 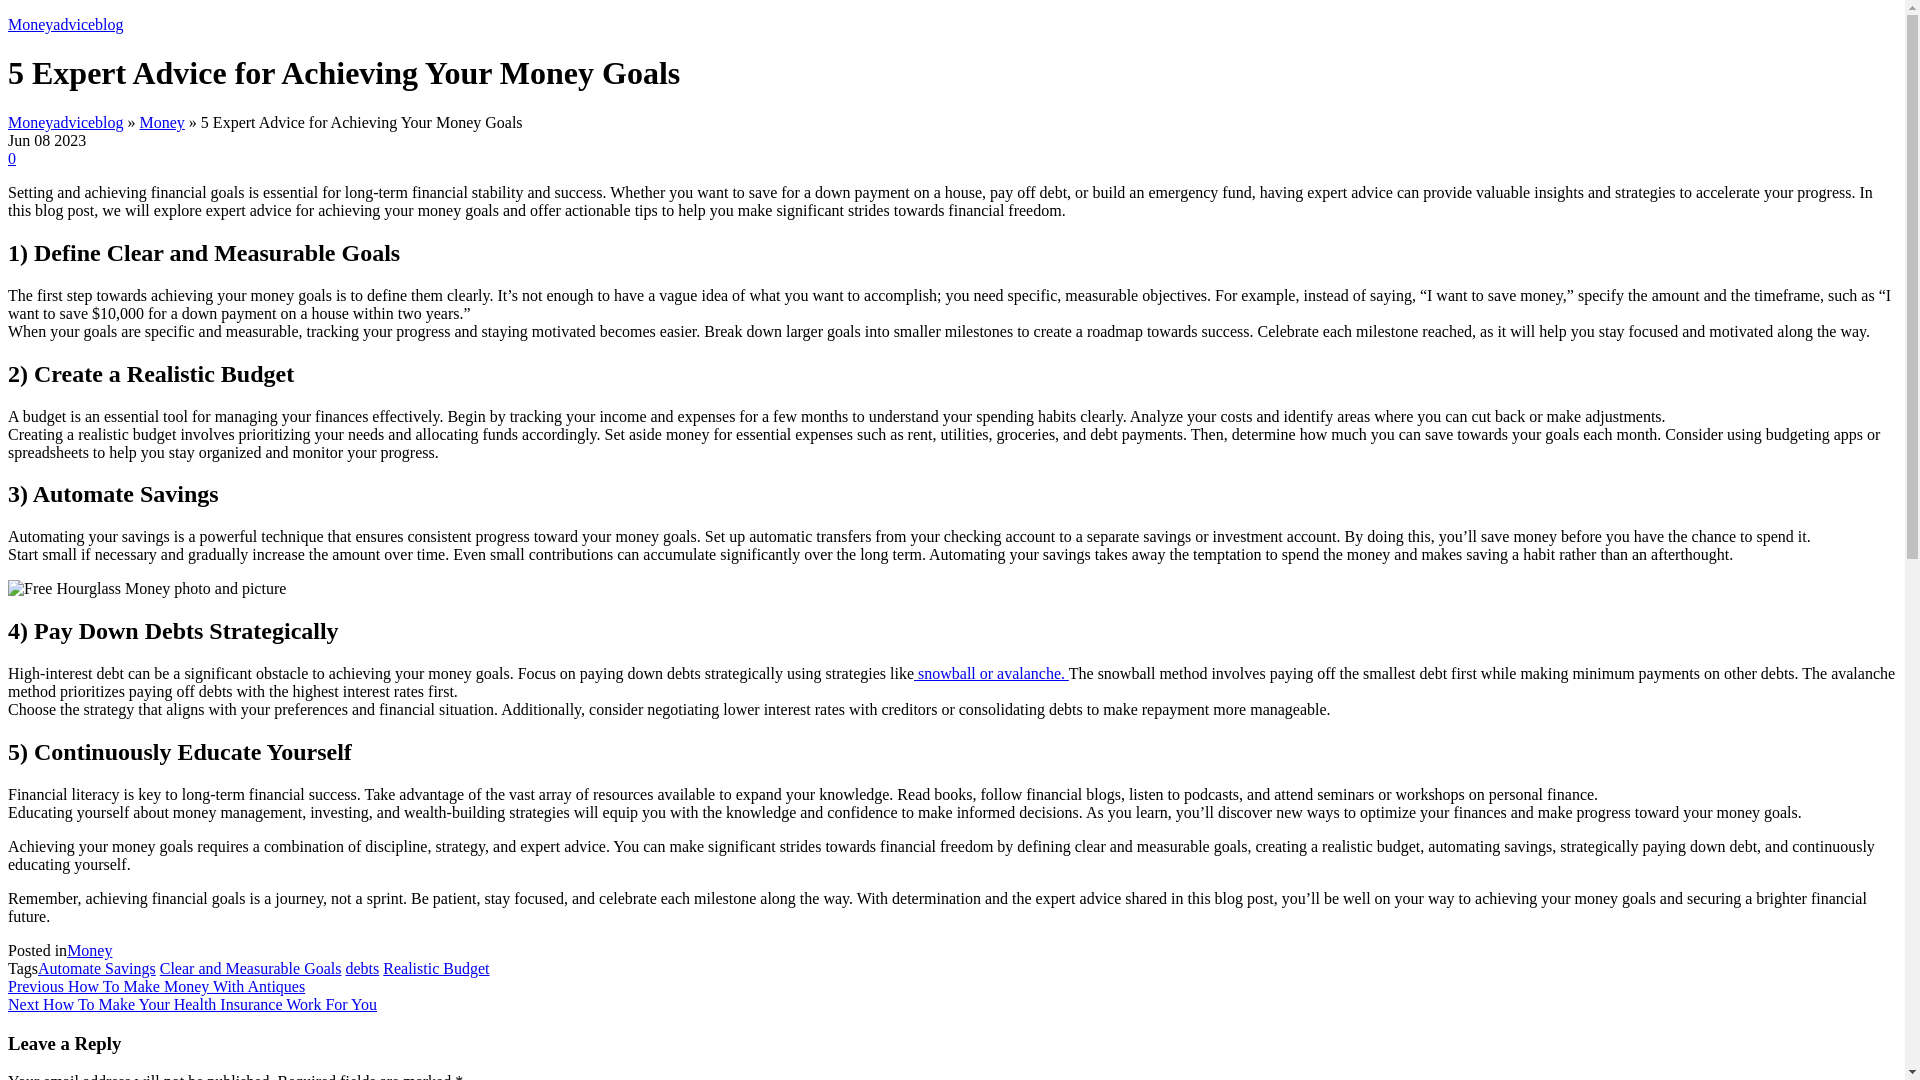 What do you see at coordinates (89, 950) in the screenshot?
I see `Money` at bounding box center [89, 950].